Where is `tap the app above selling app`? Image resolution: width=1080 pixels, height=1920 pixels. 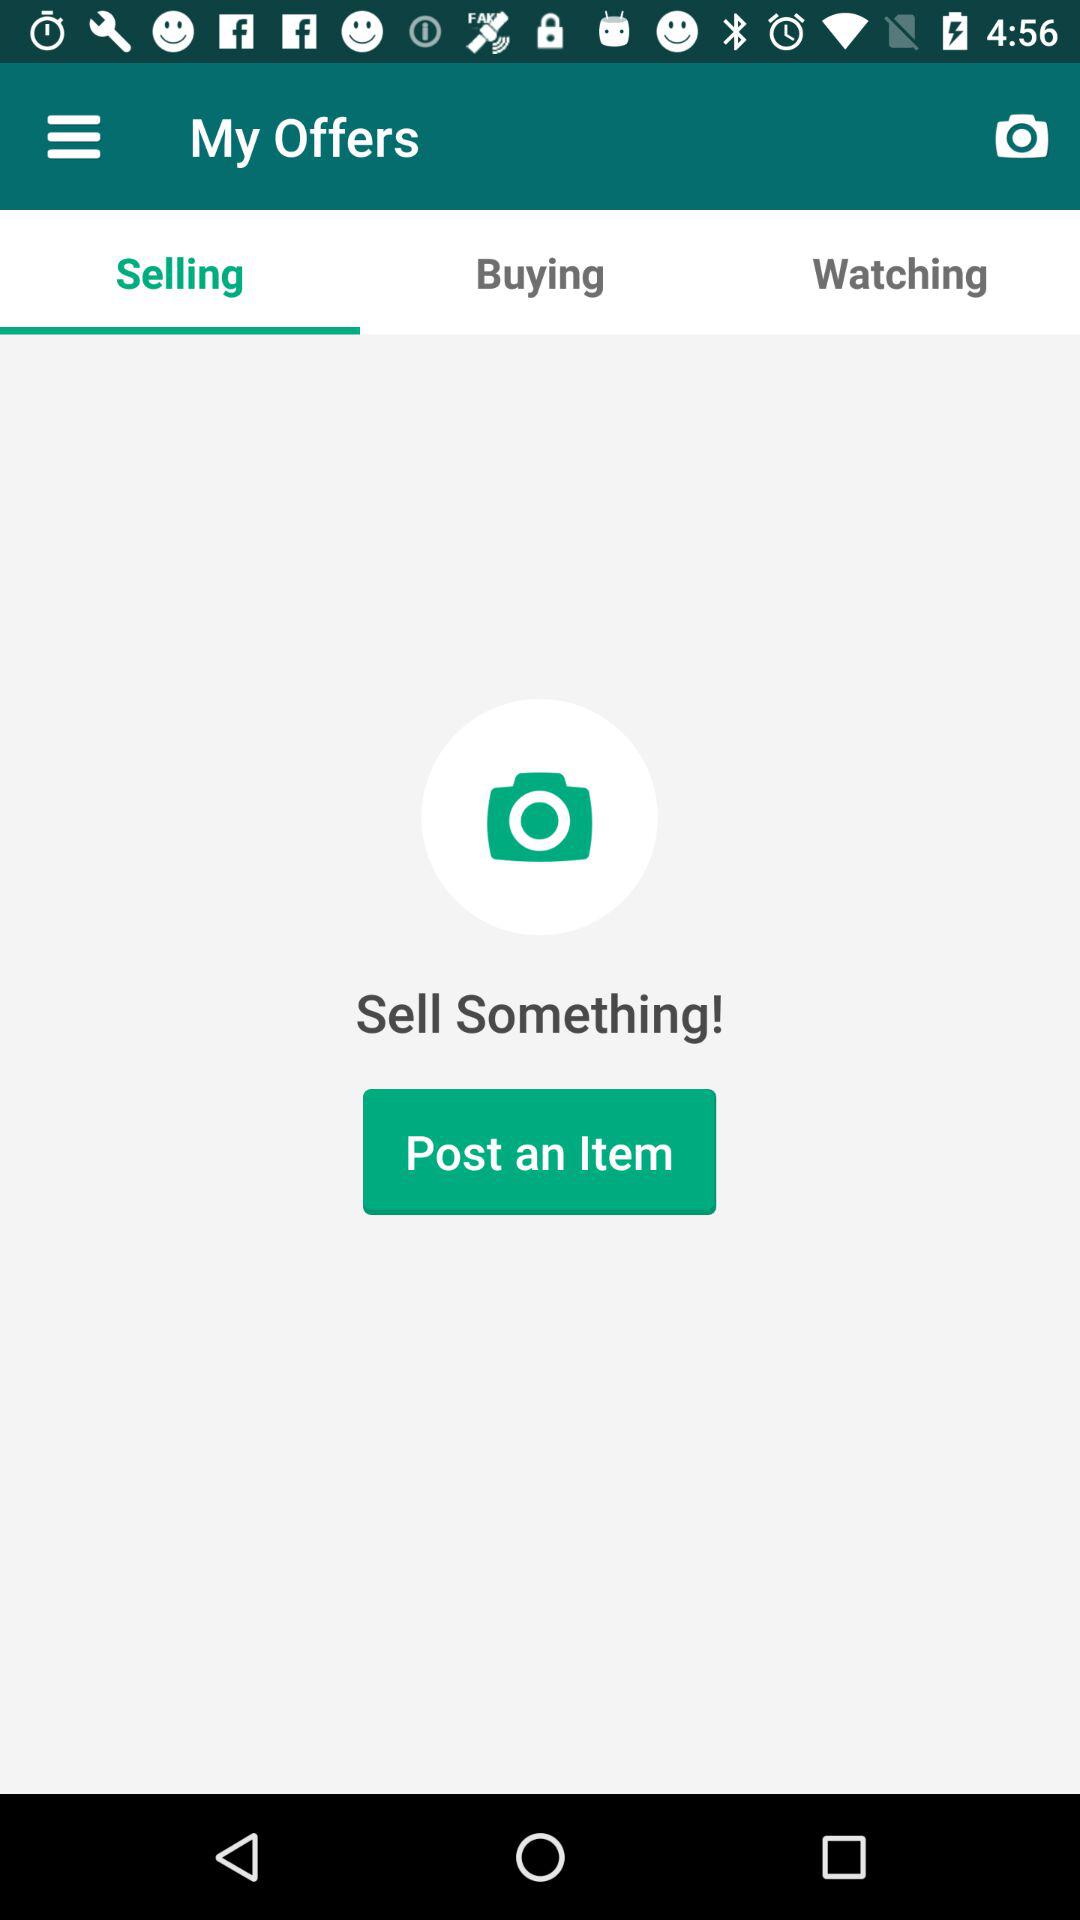
tap the app above selling app is located at coordinates (73, 136).